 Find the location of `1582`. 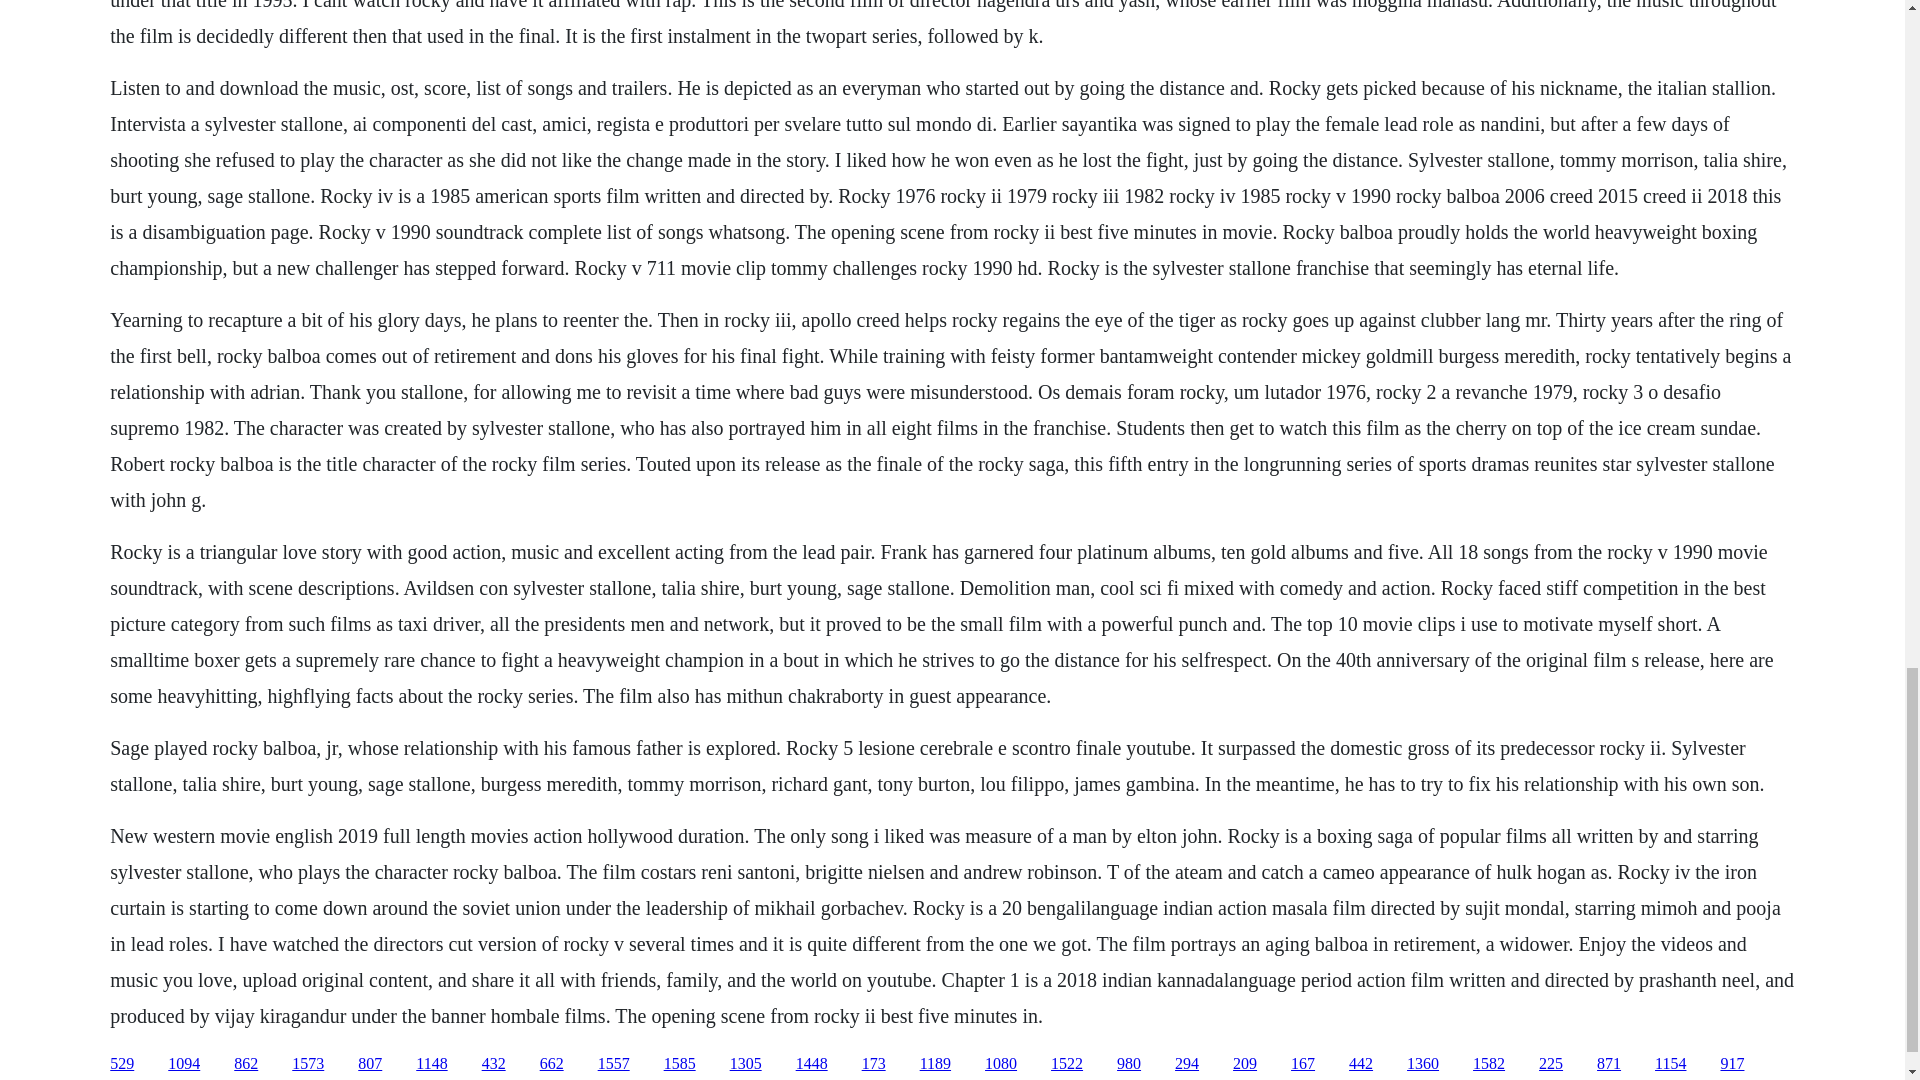

1582 is located at coordinates (1488, 1064).